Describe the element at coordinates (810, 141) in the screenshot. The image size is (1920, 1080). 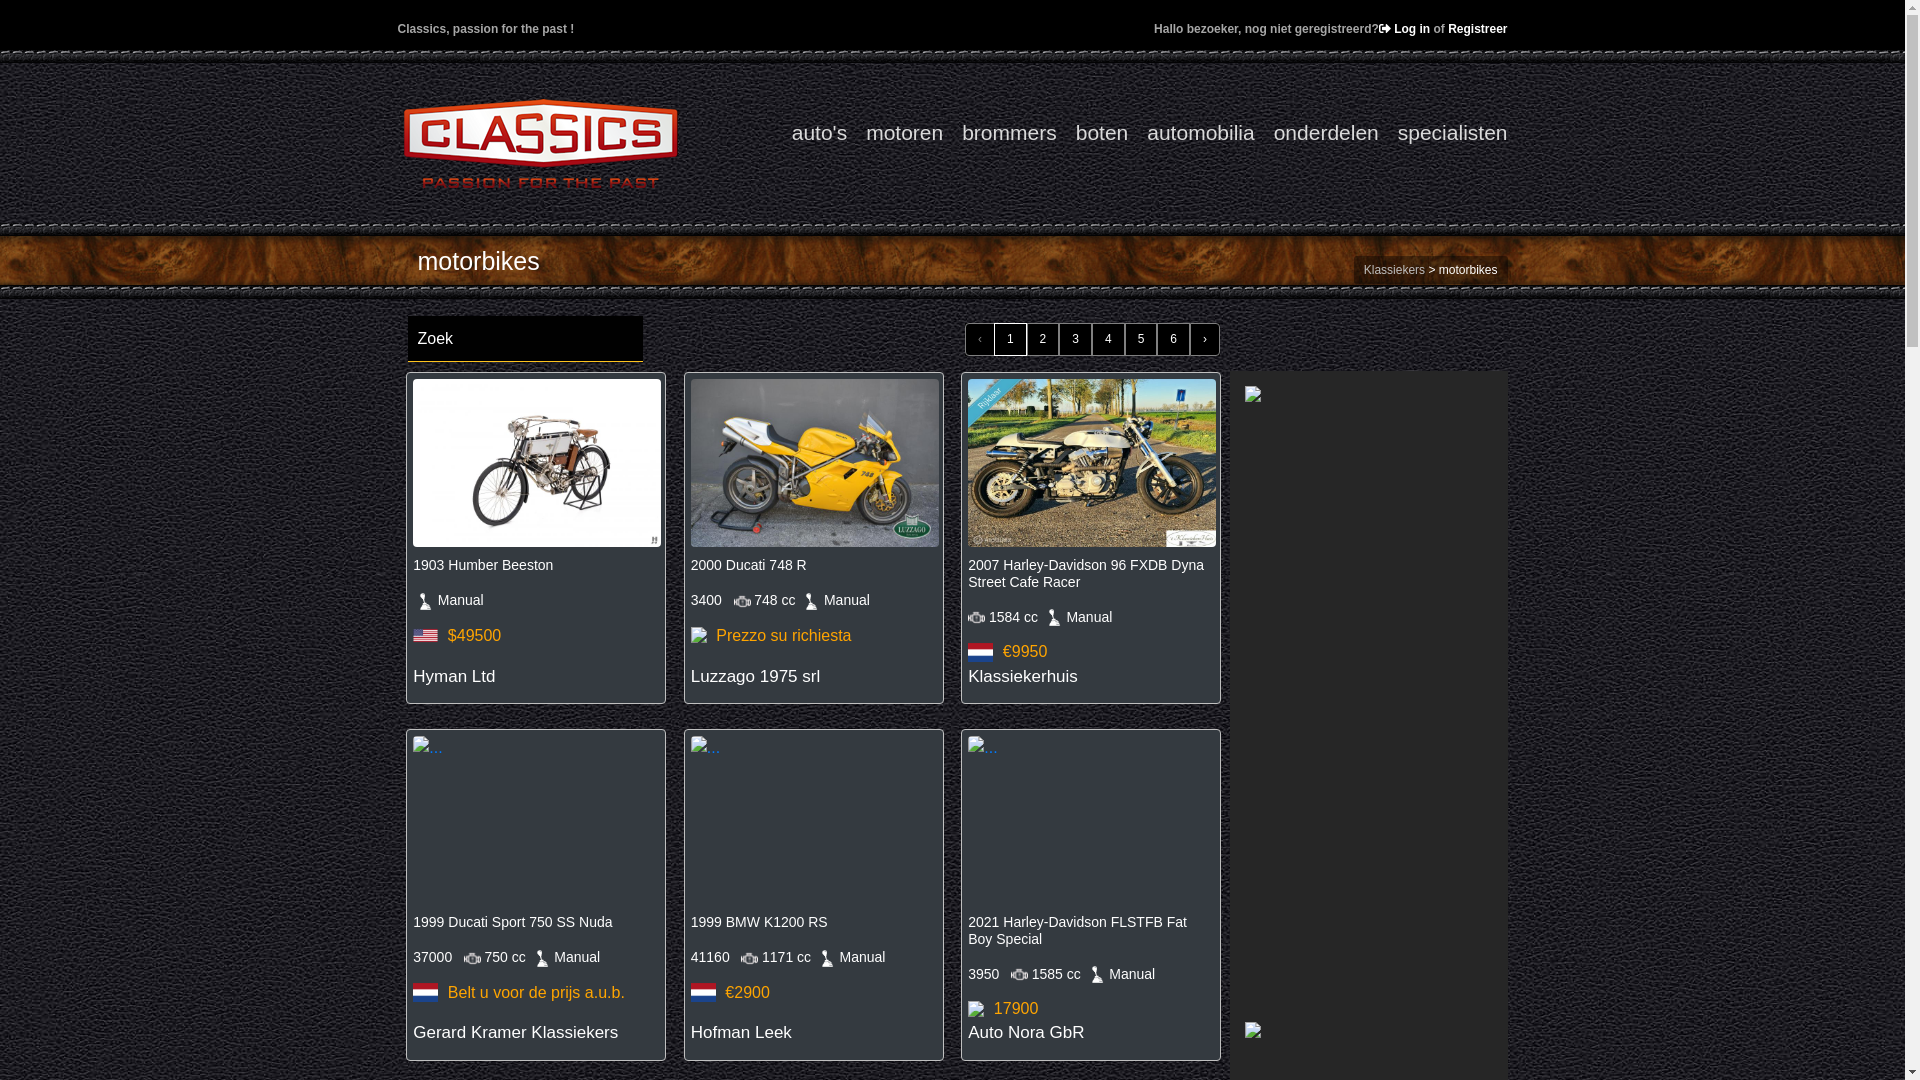
I see `auto's` at that location.